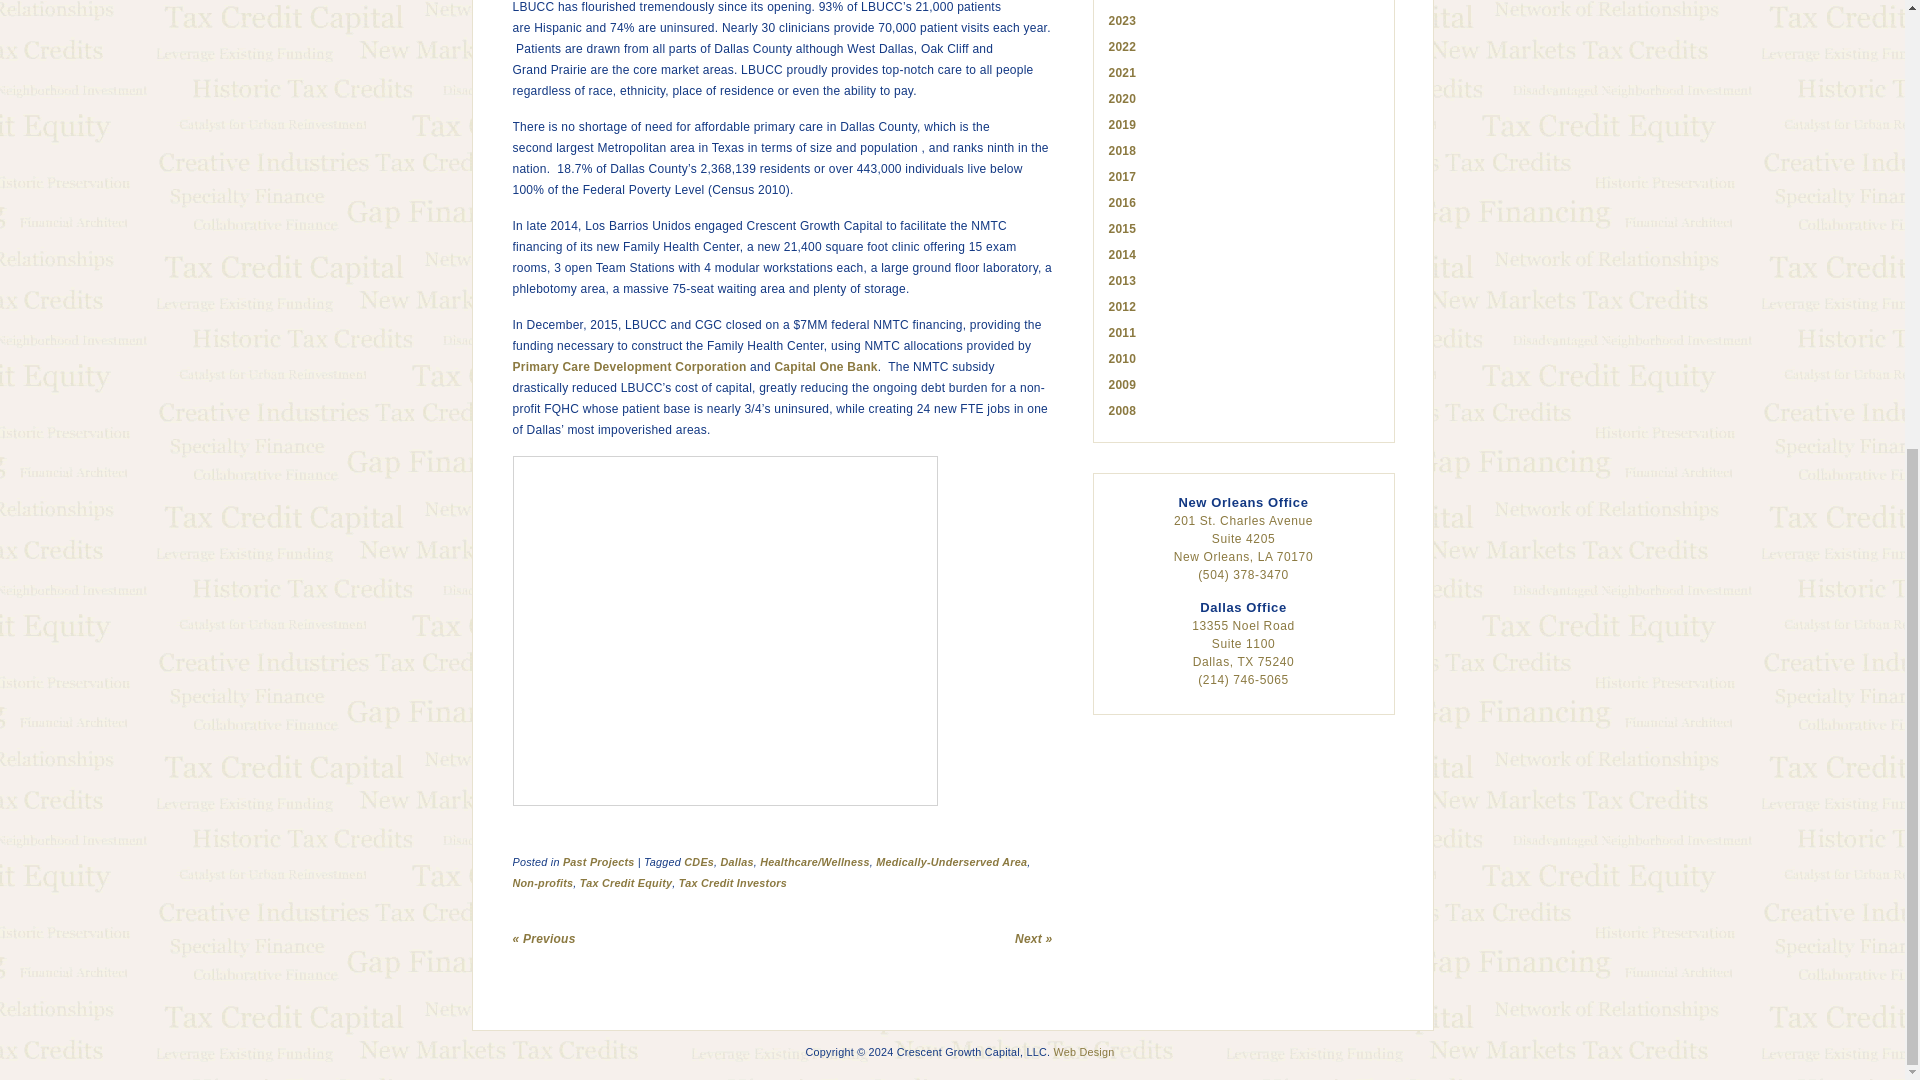  What do you see at coordinates (698, 862) in the screenshot?
I see `CDEs` at bounding box center [698, 862].